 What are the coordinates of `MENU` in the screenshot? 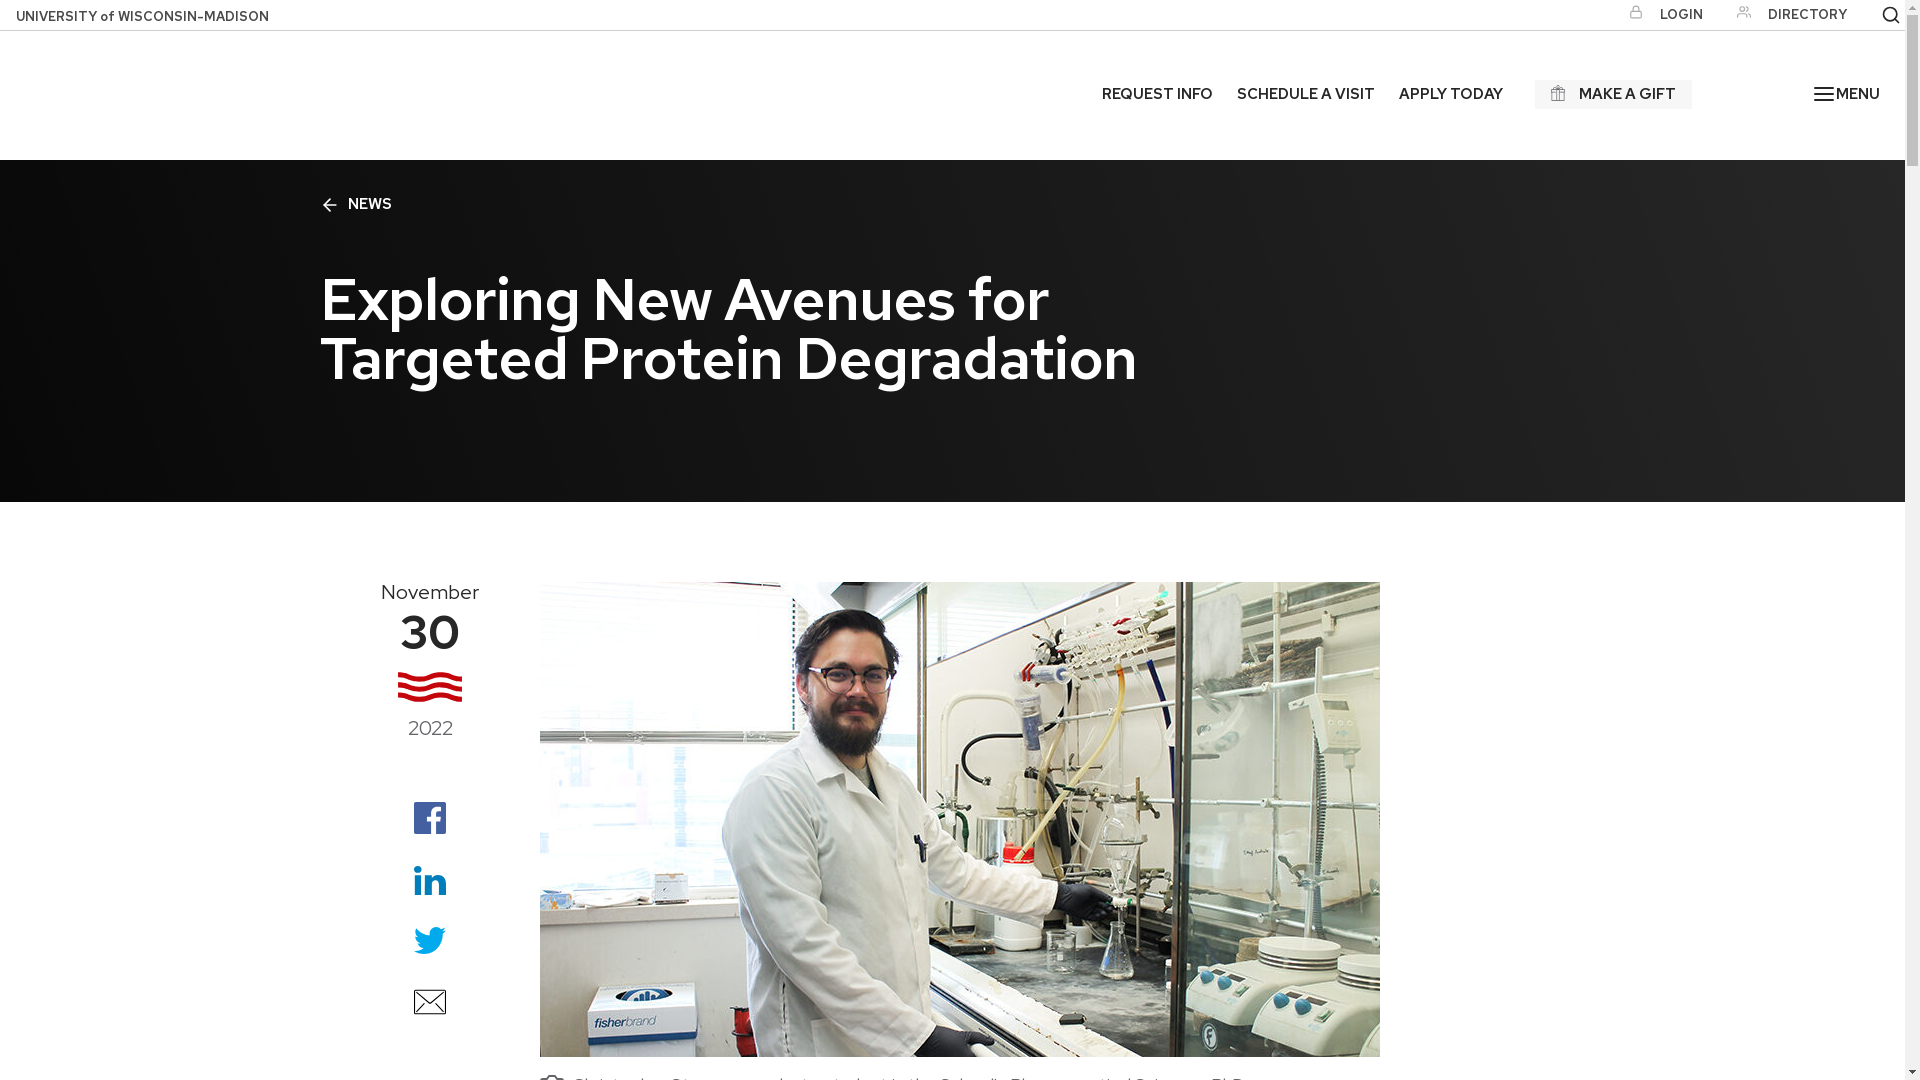 It's located at (1846, 94).